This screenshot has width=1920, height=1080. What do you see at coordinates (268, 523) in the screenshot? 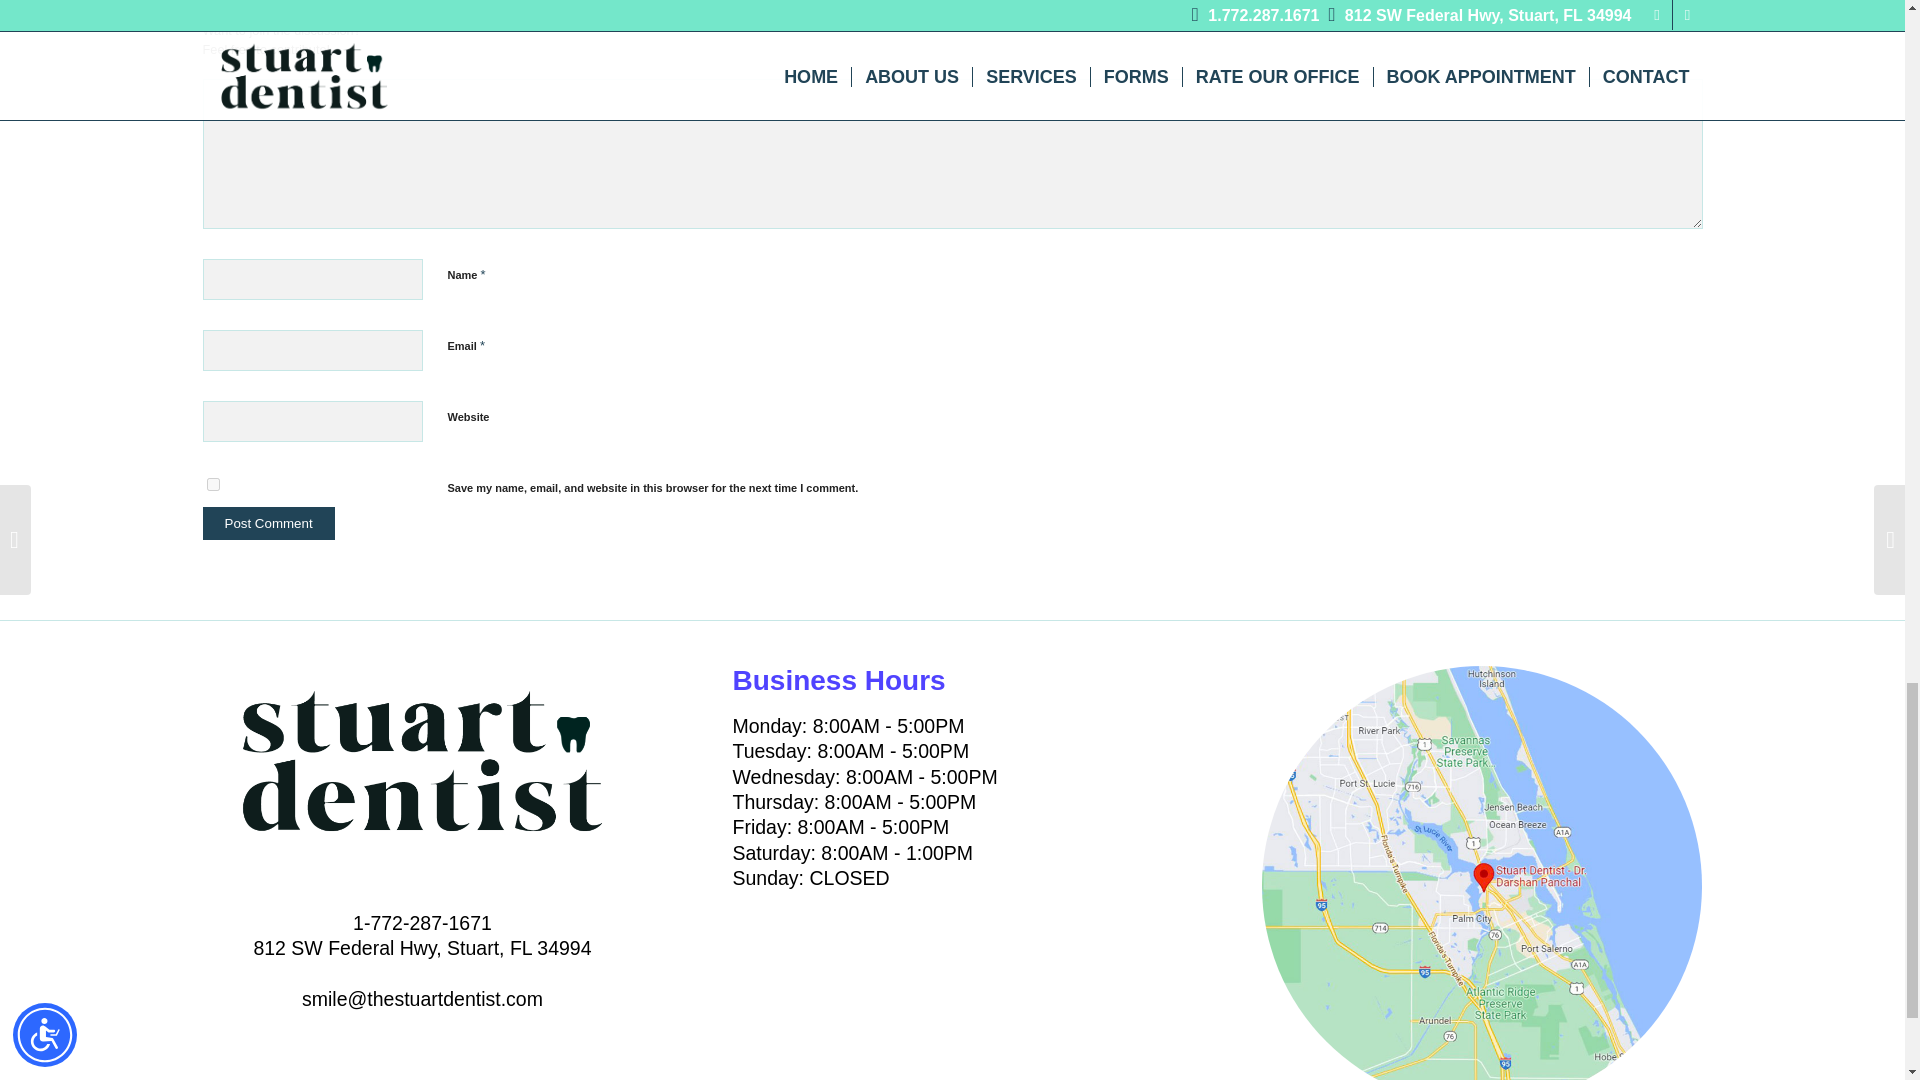
I see `Post Comment` at bounding box center [268, 523].